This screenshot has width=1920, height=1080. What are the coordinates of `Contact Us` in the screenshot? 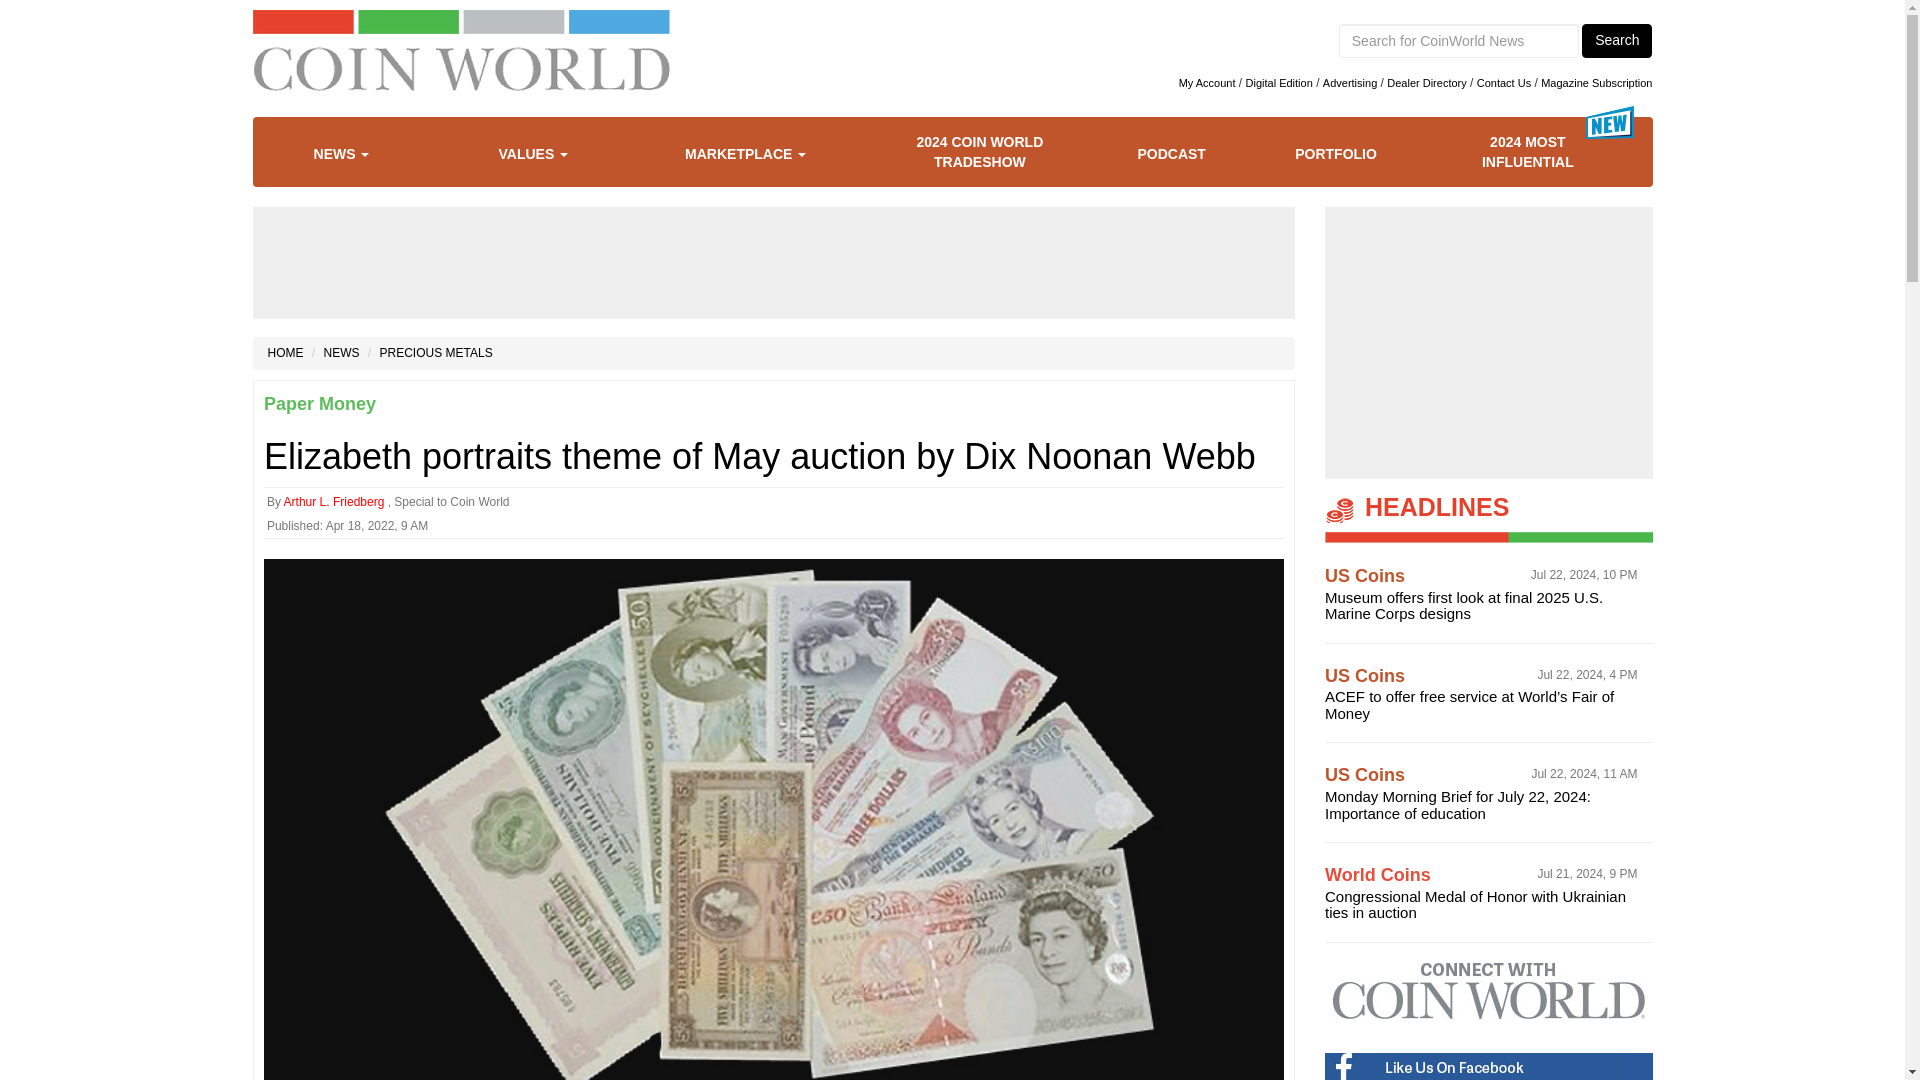 It's located at (1503, 82).